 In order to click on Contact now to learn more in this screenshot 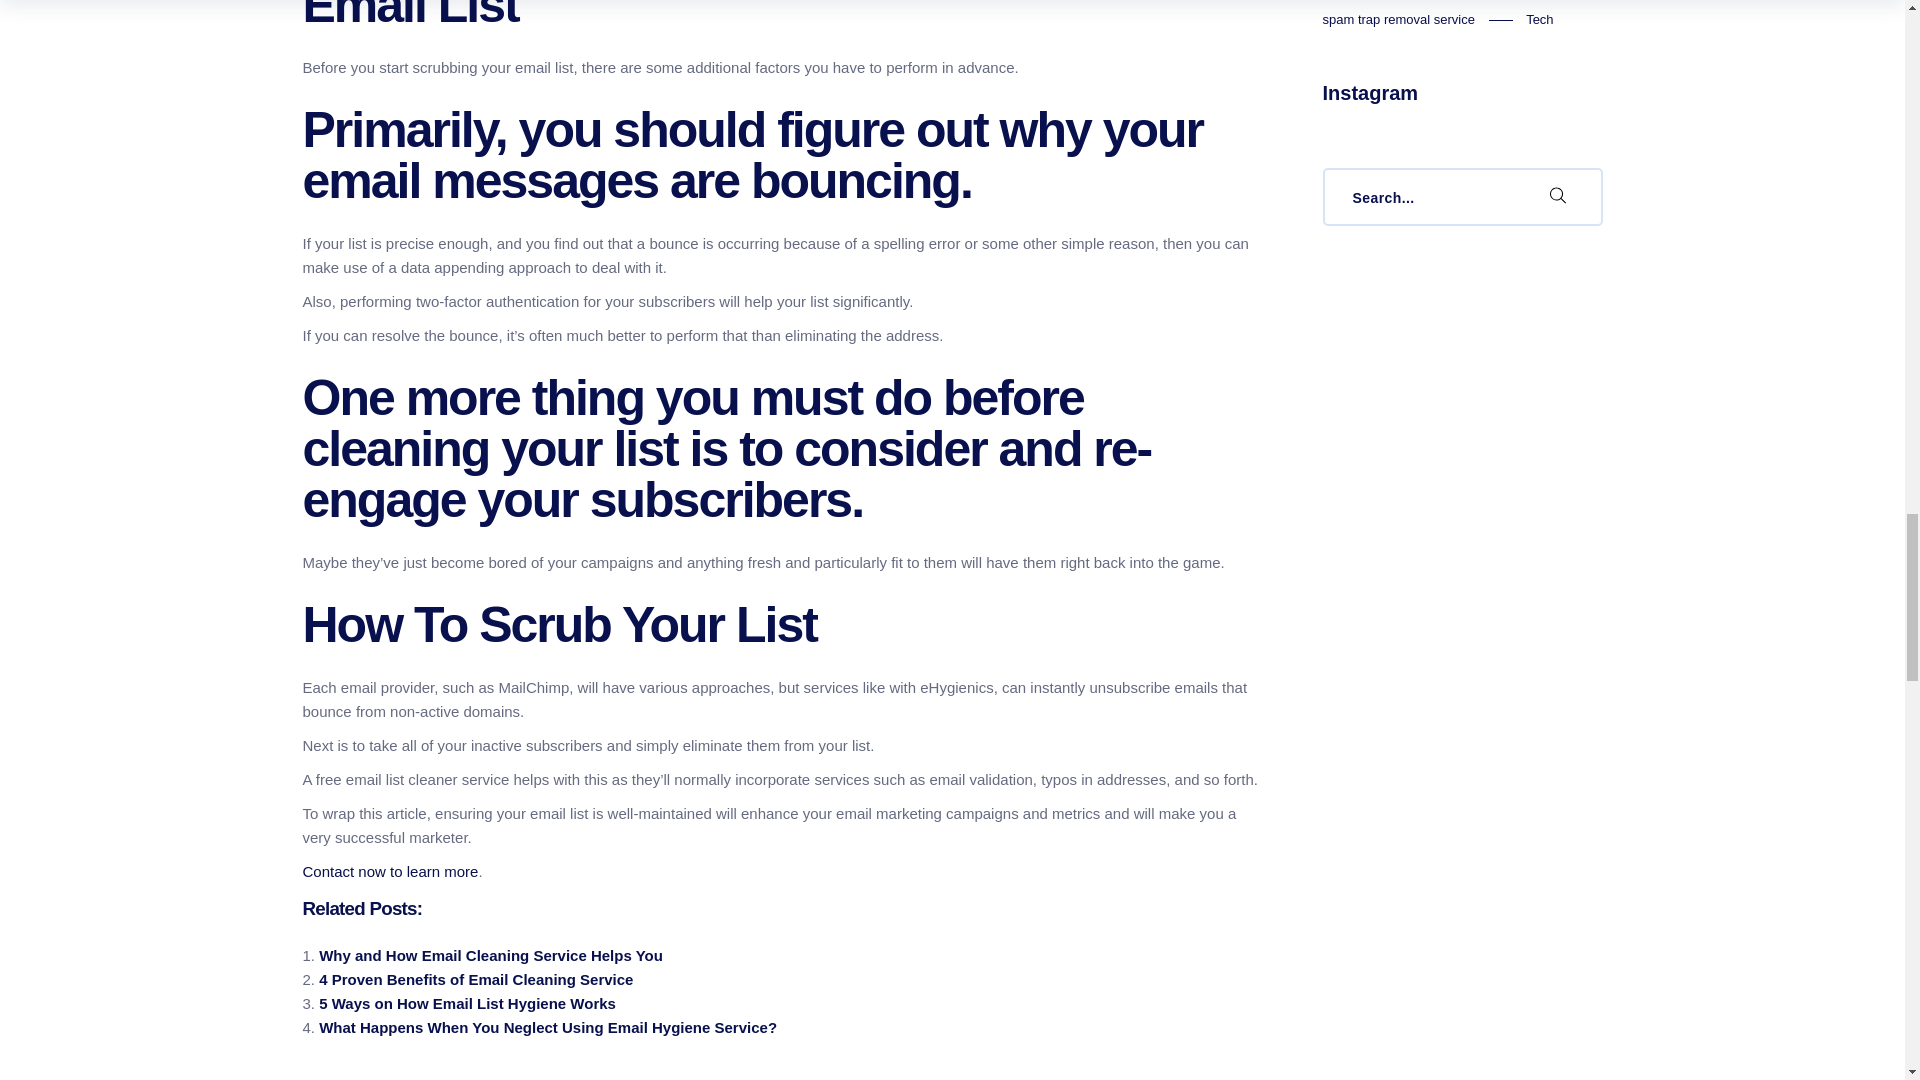, I will do `click(390, 871)`.